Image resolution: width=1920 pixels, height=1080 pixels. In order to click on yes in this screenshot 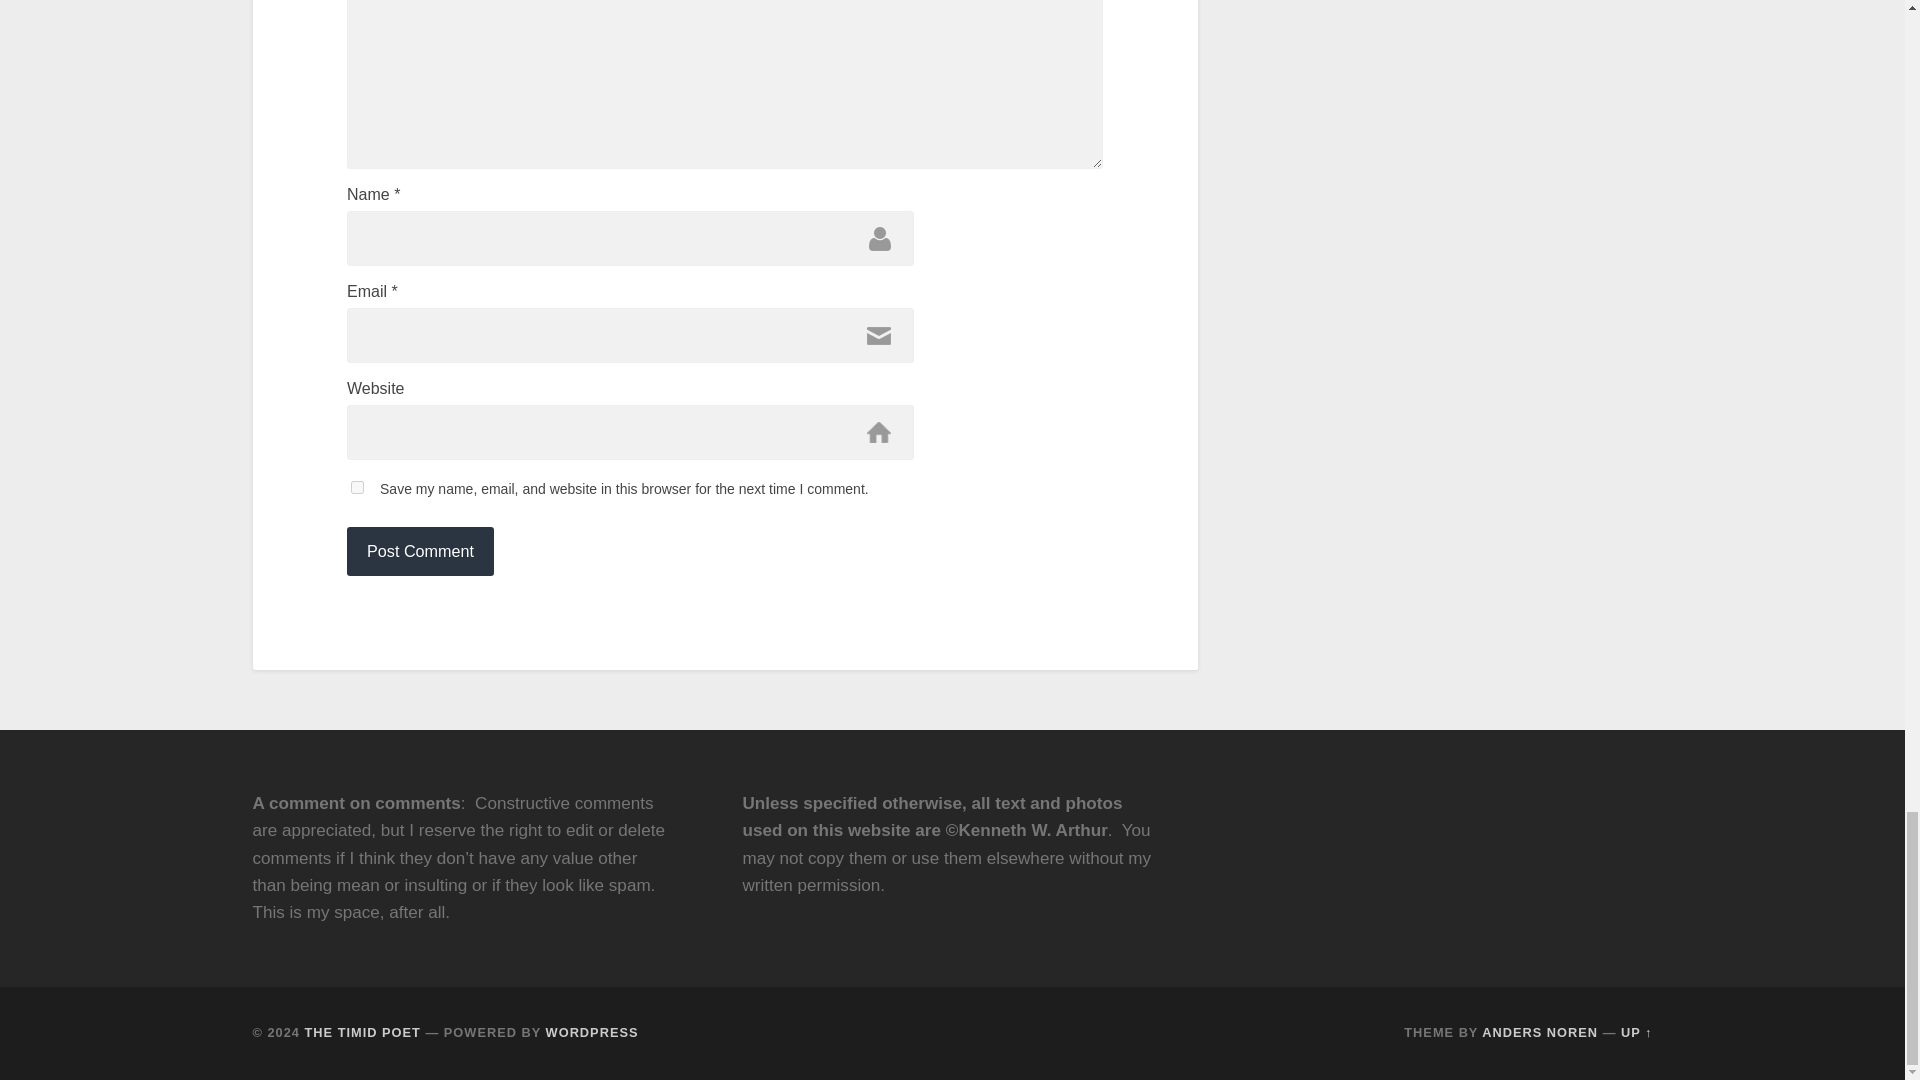, I will do `click(358, 486)`.